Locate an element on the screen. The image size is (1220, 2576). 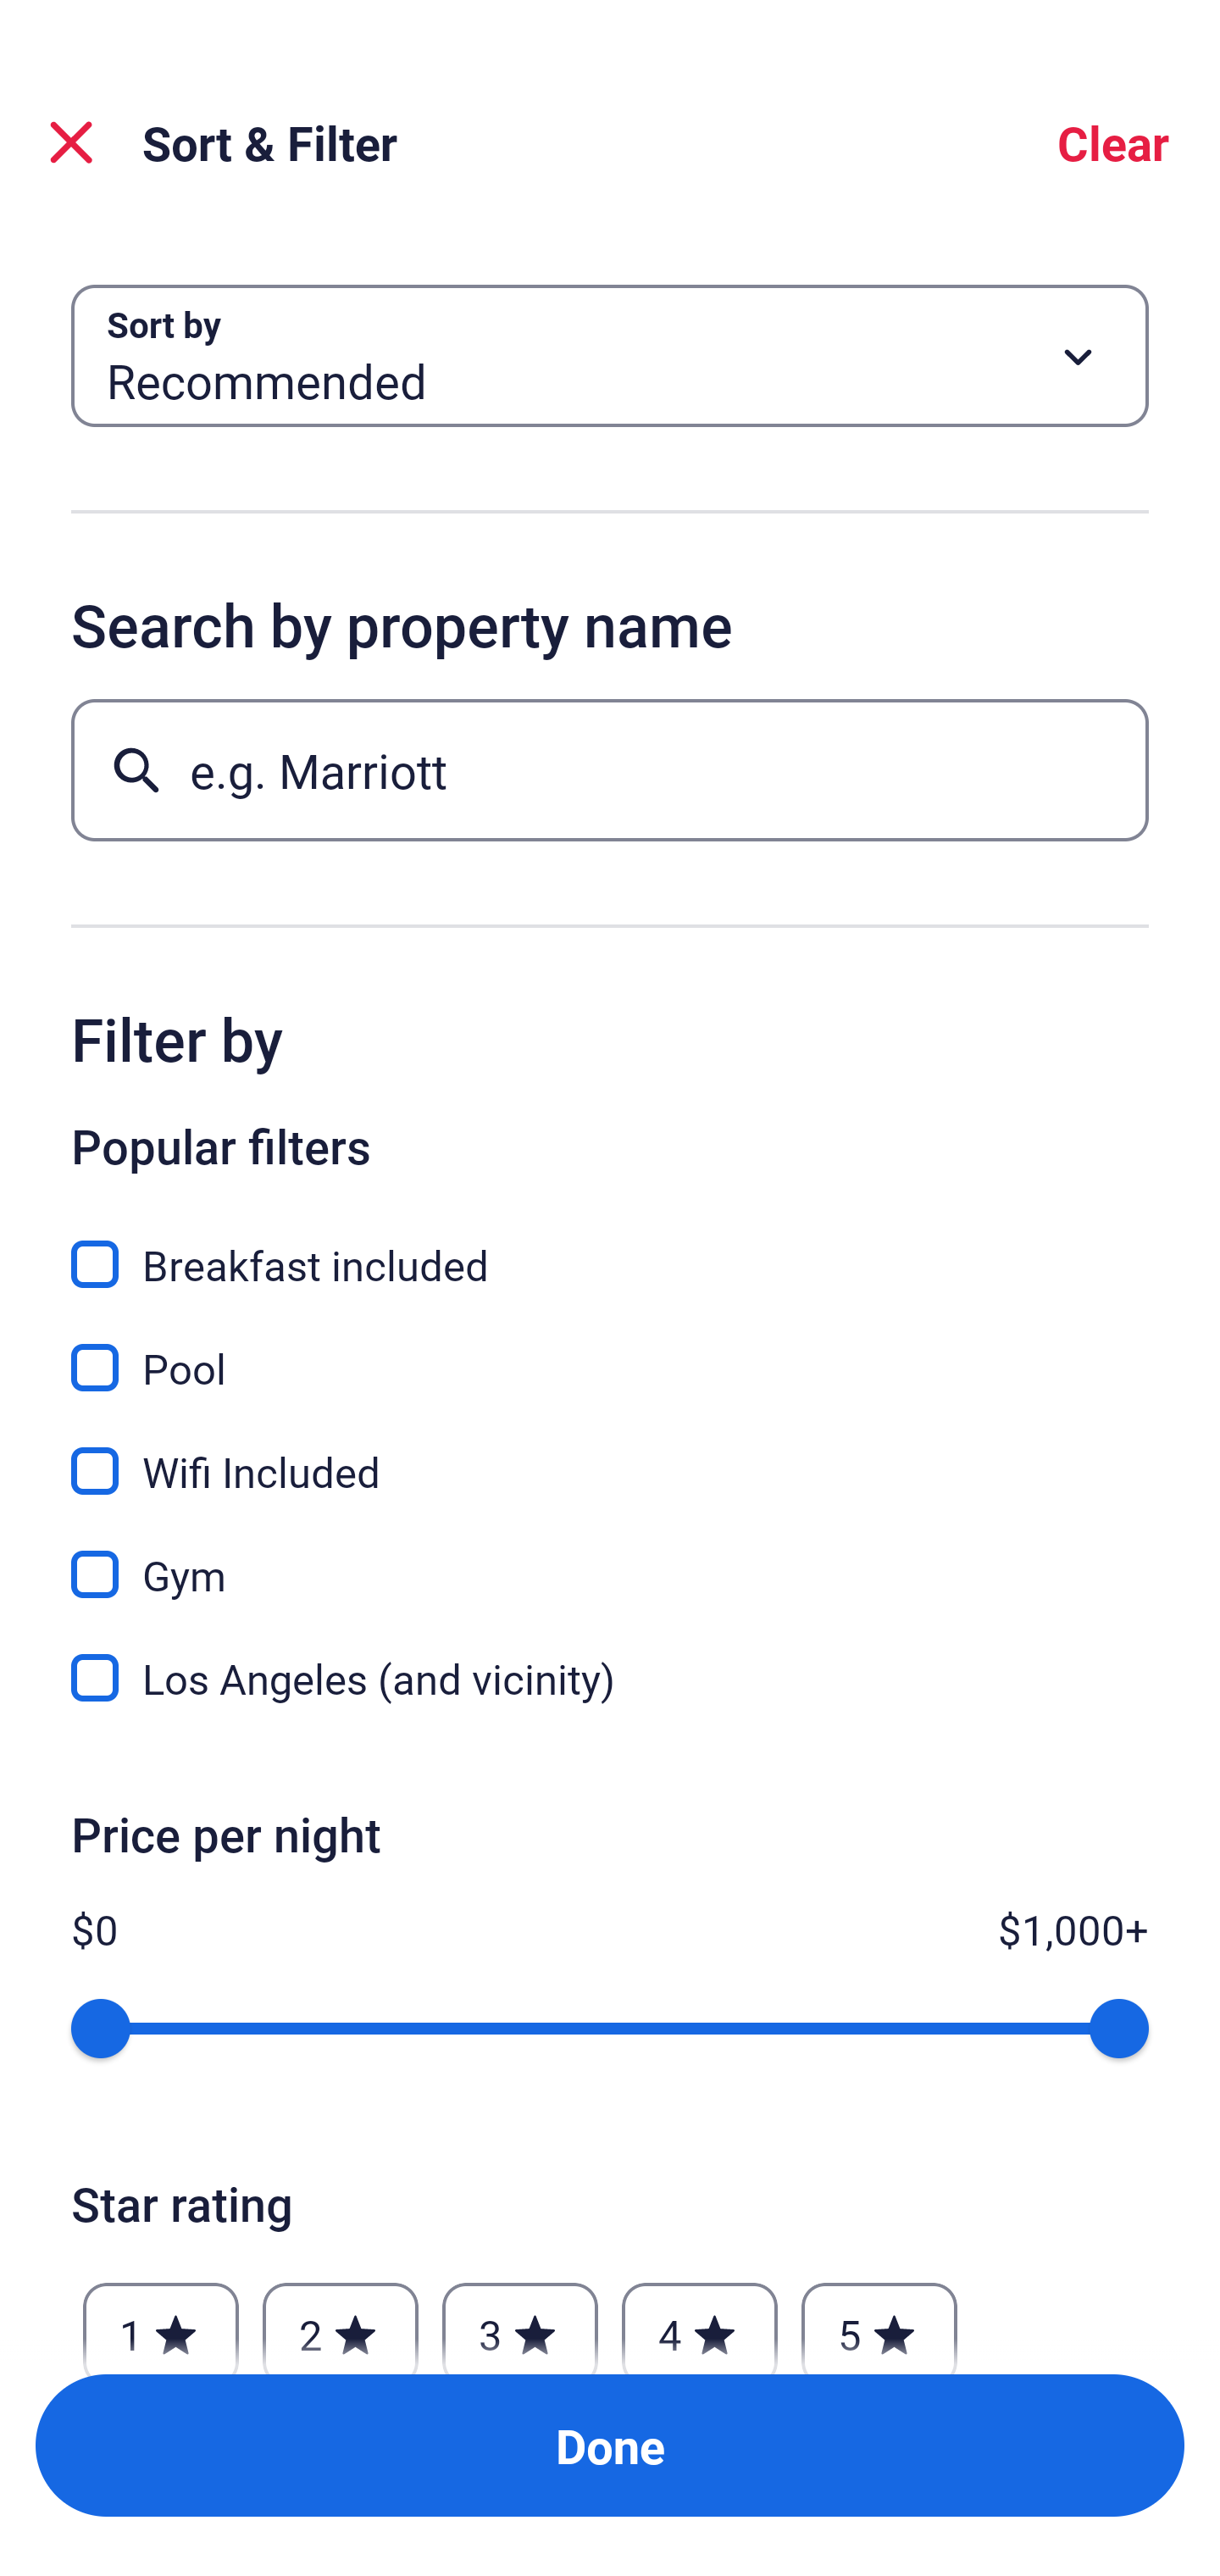
3 is located at coordinates (519, 2319).